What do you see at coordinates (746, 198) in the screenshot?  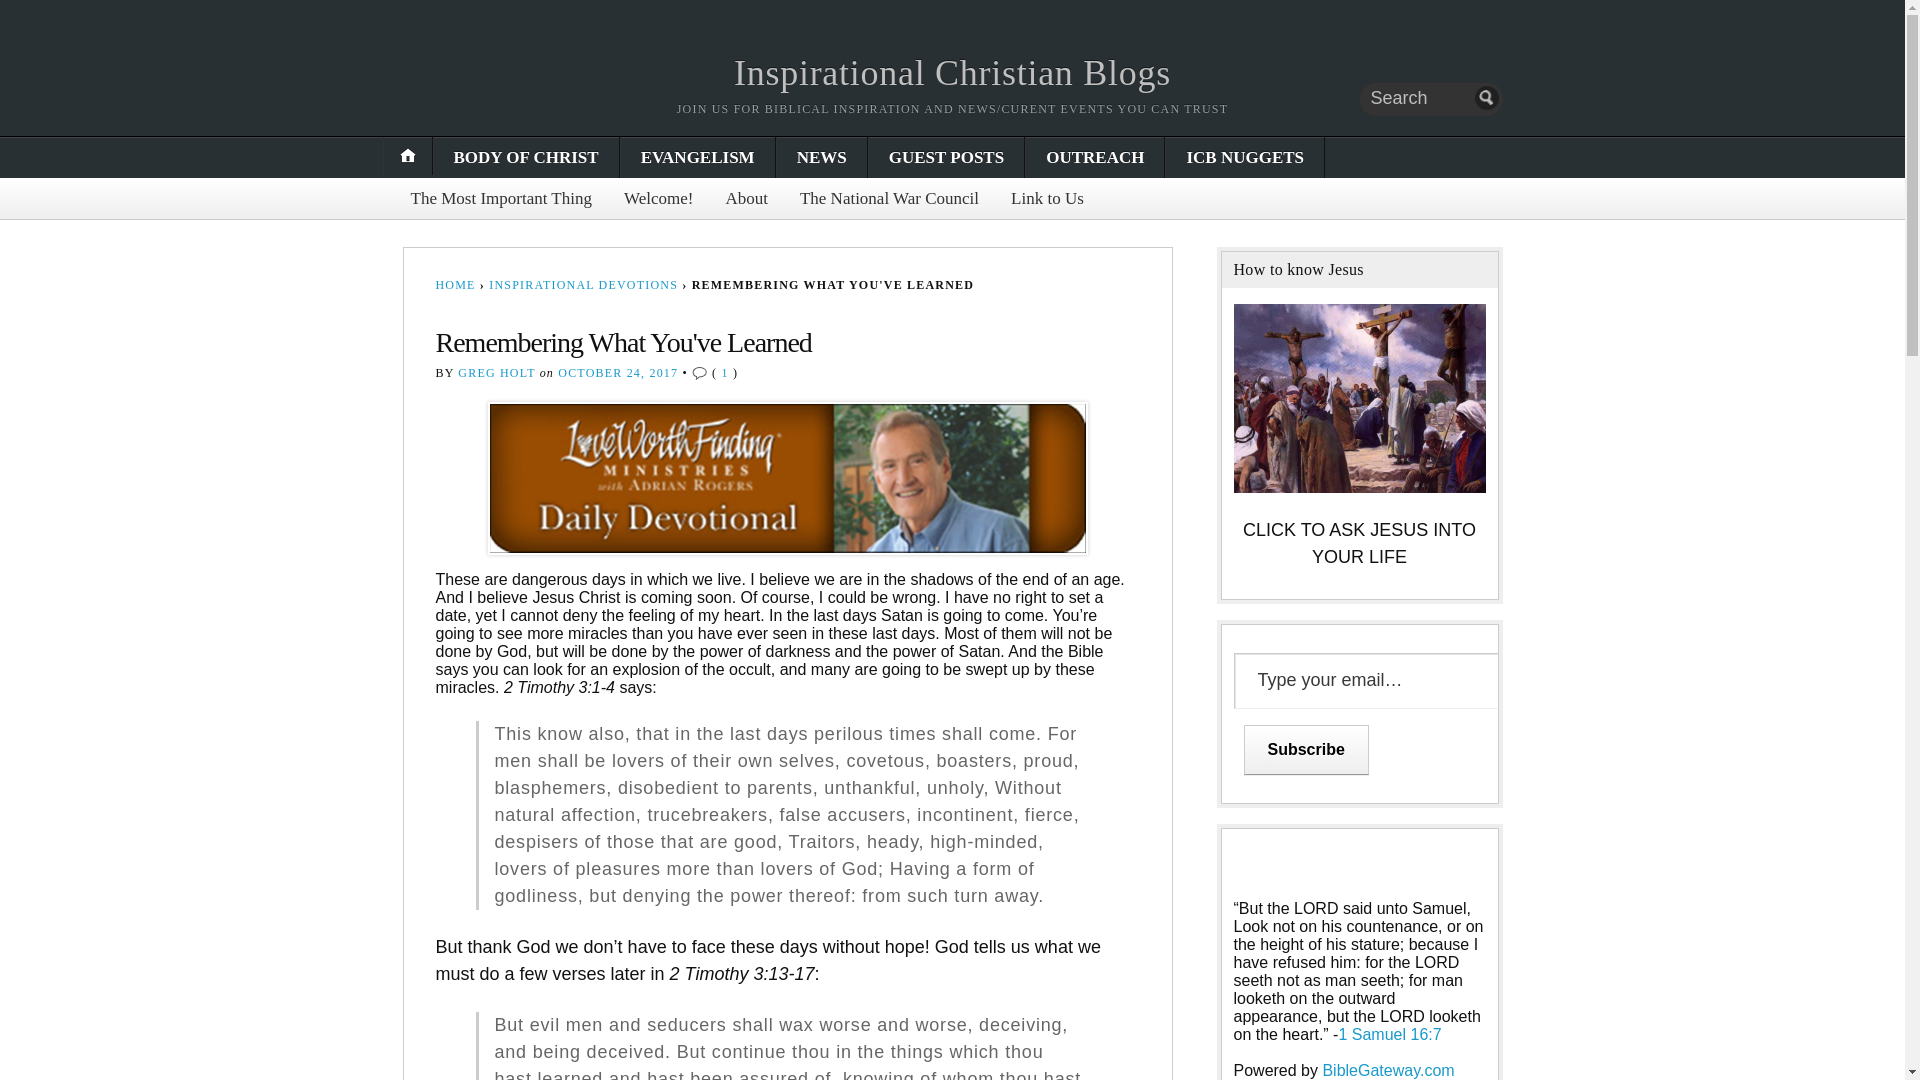 I see `About` at bounding box center [746, 198].